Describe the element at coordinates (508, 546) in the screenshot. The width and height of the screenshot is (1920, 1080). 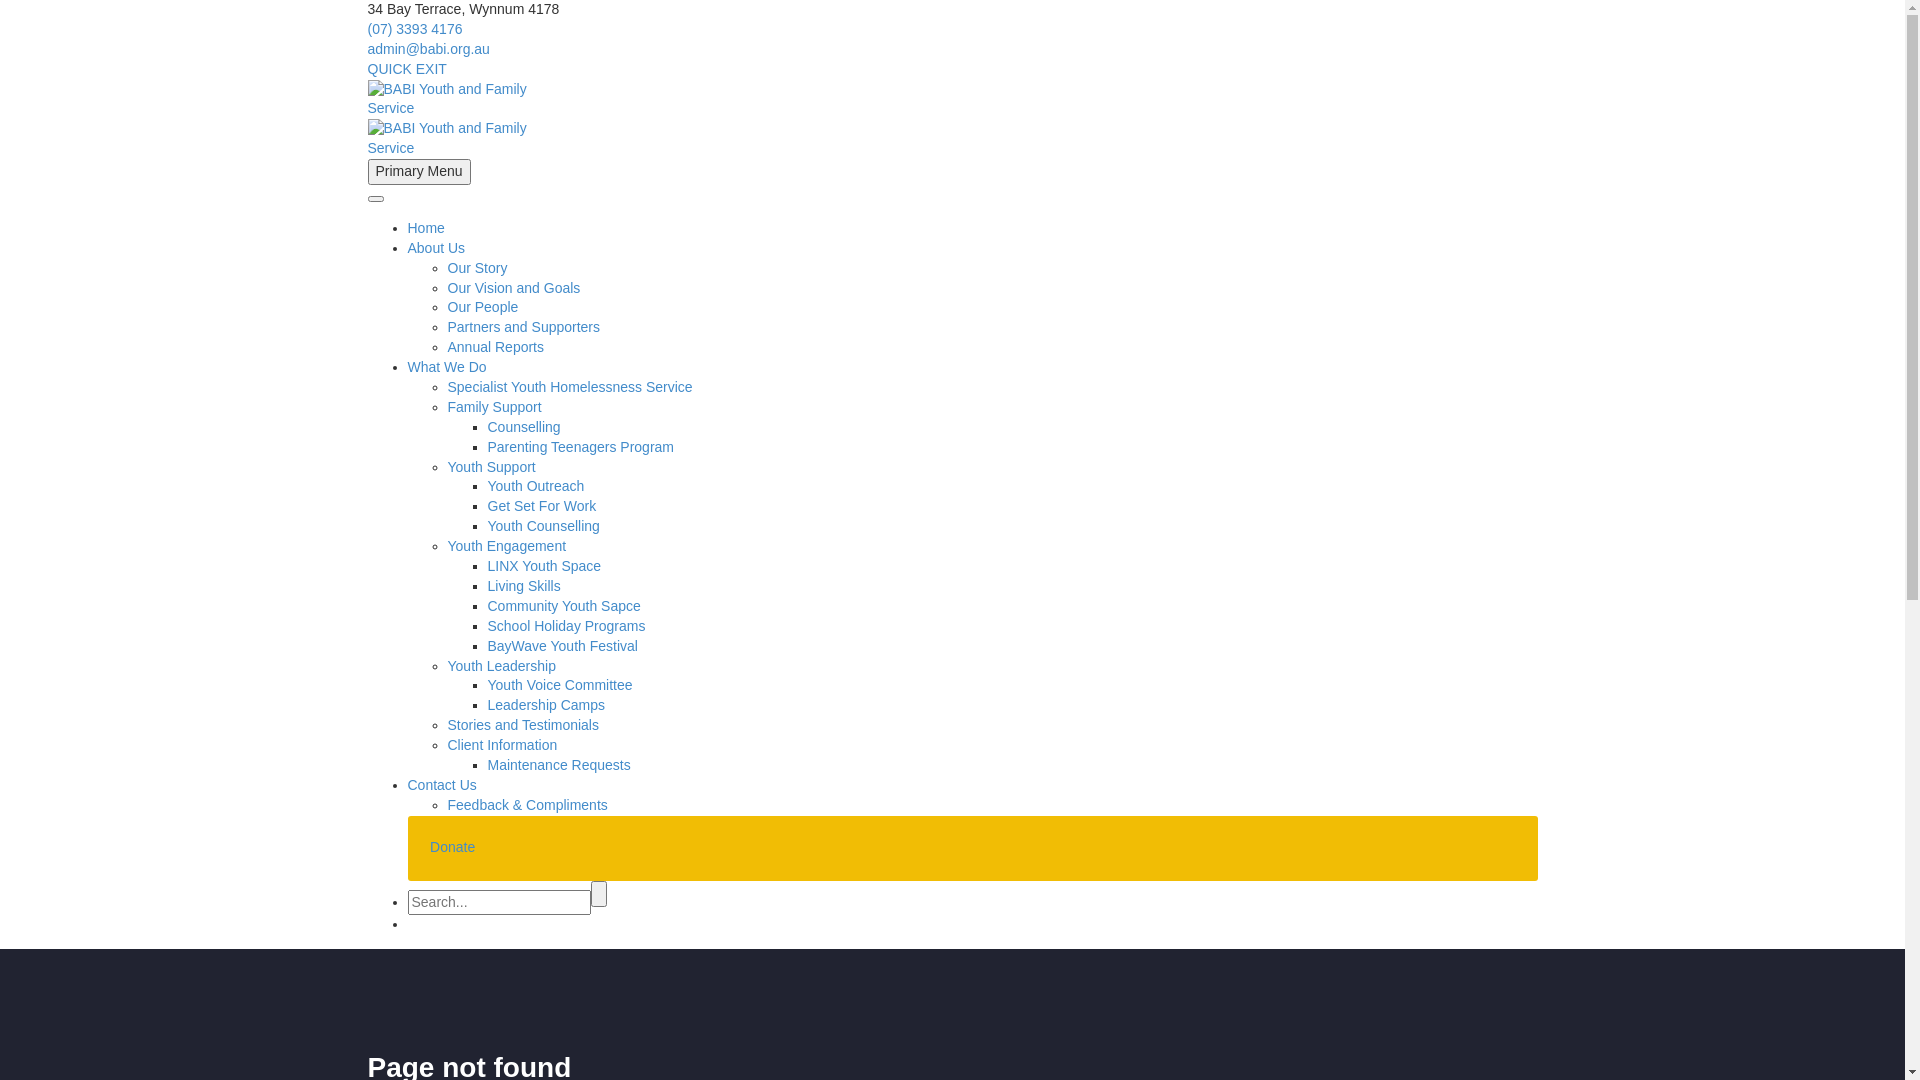
I see `Youth Engagement` at that location.